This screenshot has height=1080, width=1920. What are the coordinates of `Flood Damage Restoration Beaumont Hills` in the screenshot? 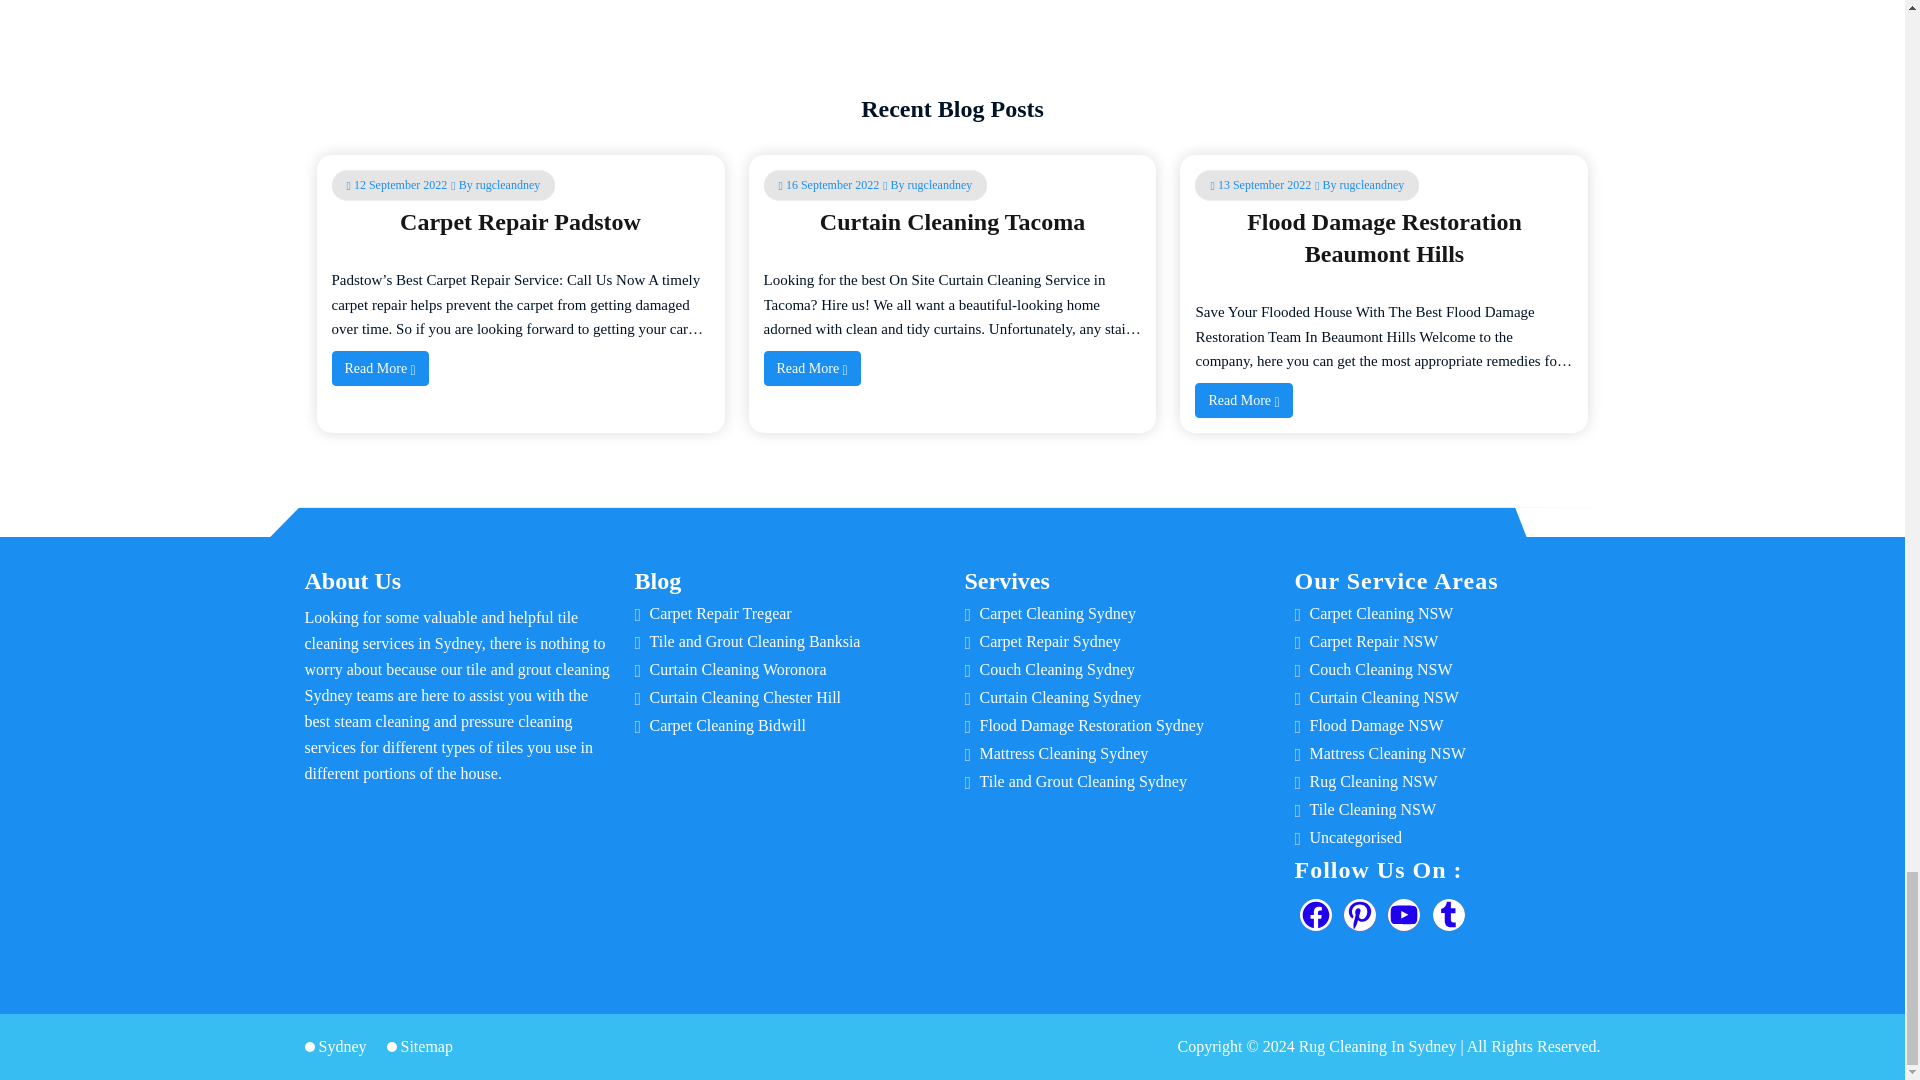 It's located at (1384, 238).